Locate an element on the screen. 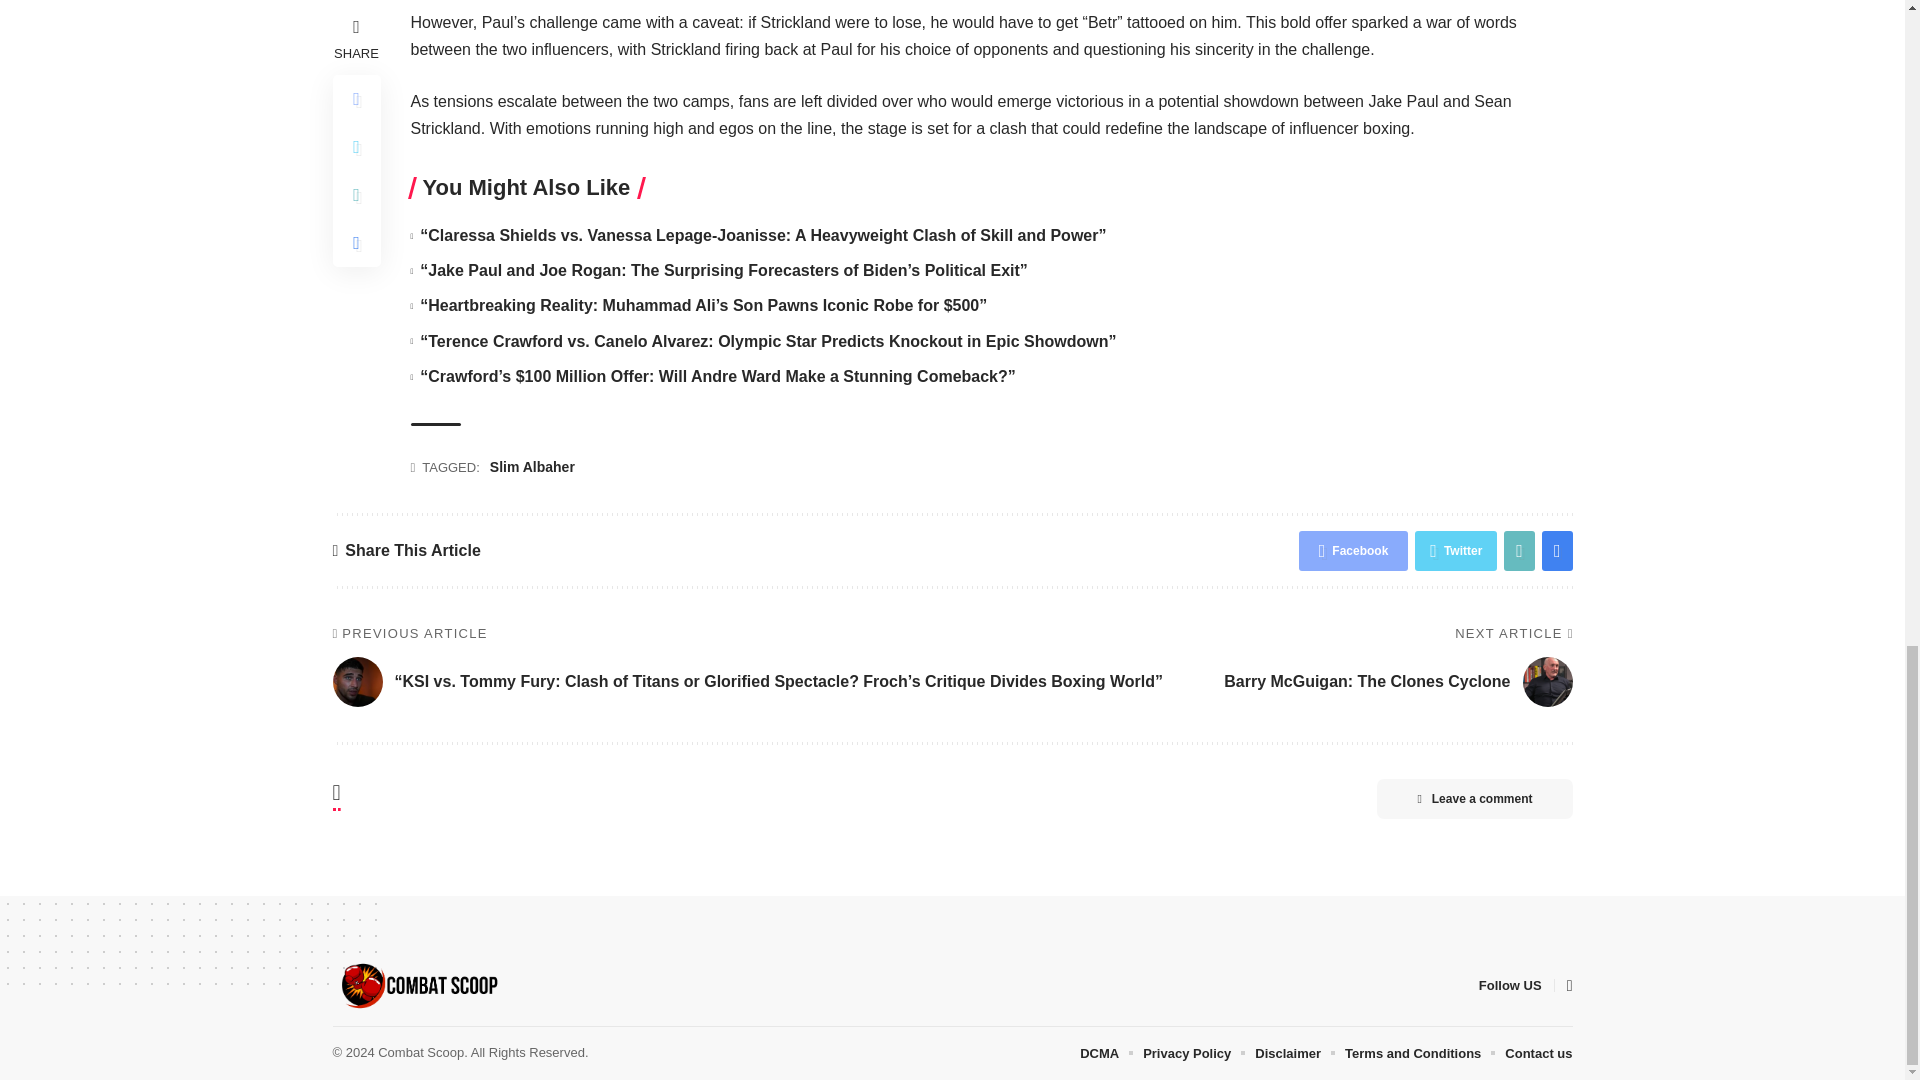 Image resolution: width=1920 pixels, height=1080 pixels. World Boxing News is located at coordinates (418, 986).